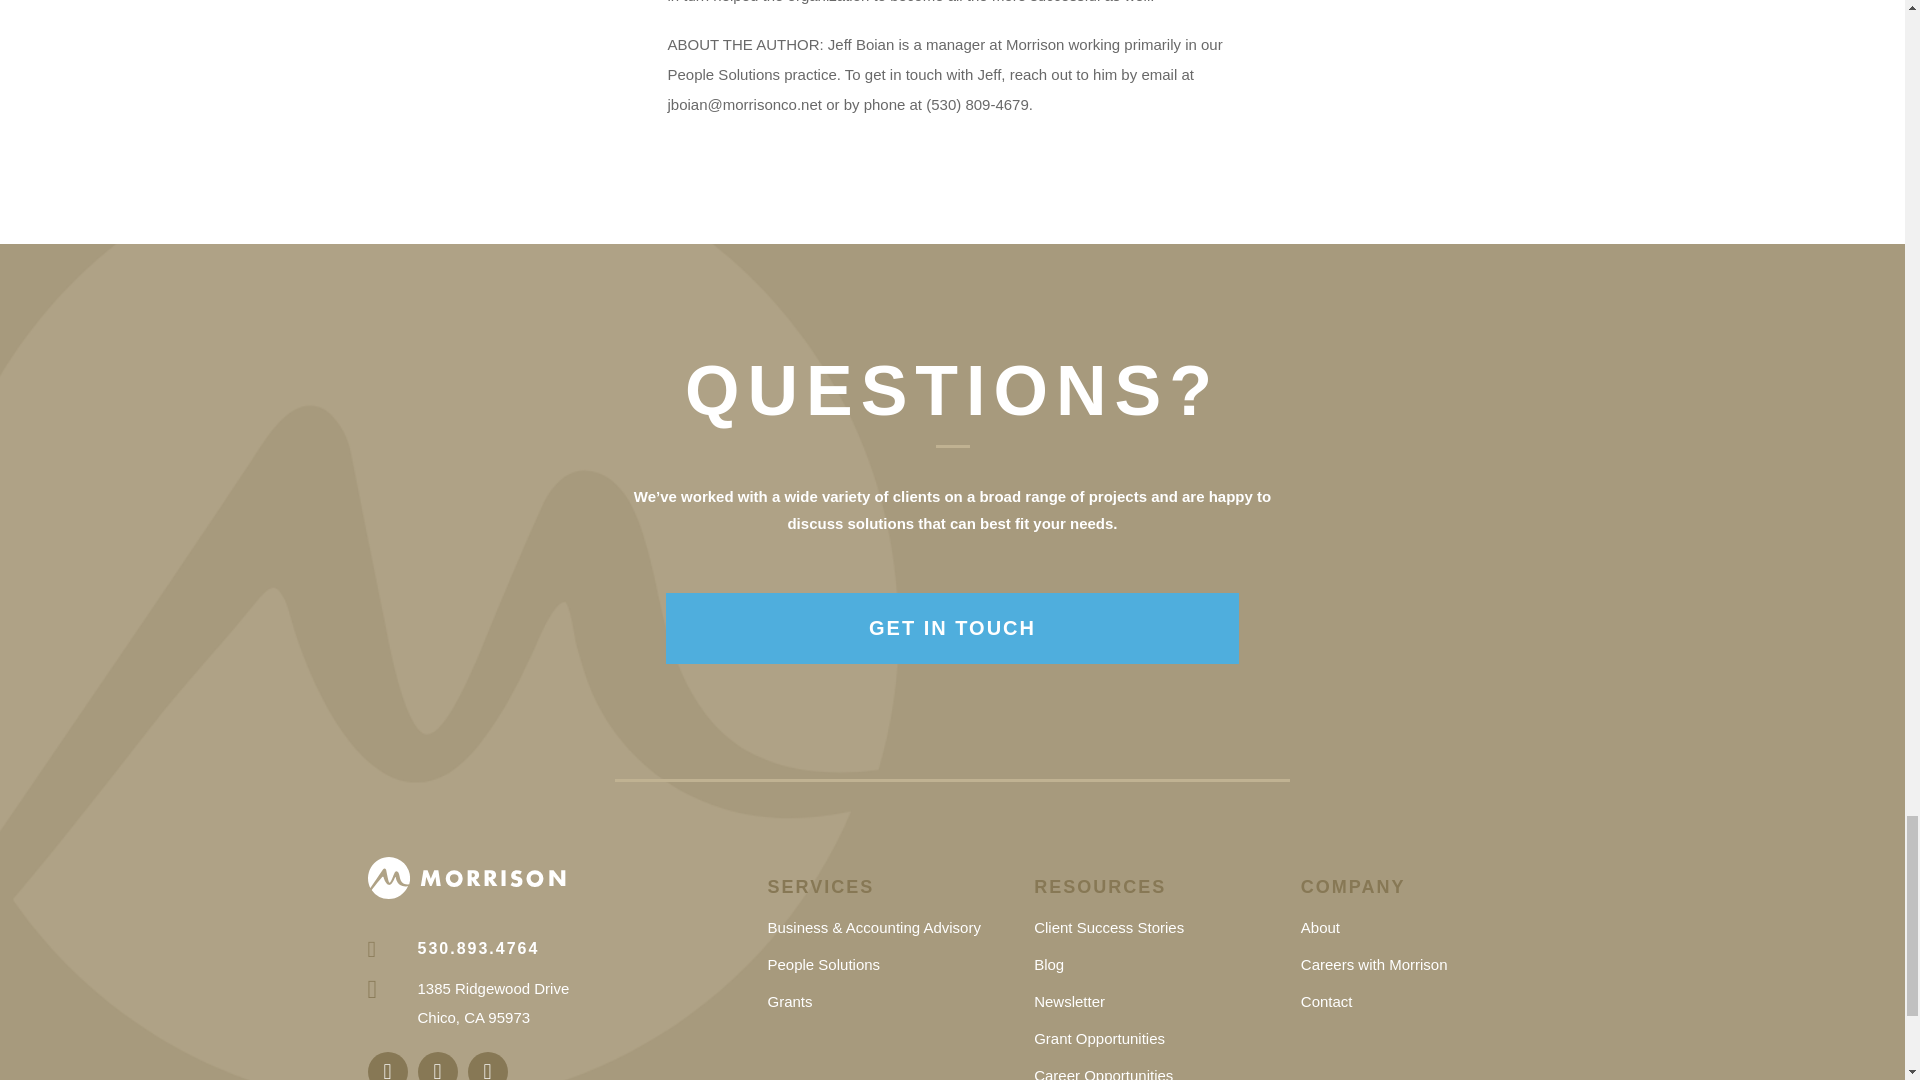  What do you see at coordinates (438, 1066) in the screenshot?
I see `Facebook` at bounding box center [438, 1066].